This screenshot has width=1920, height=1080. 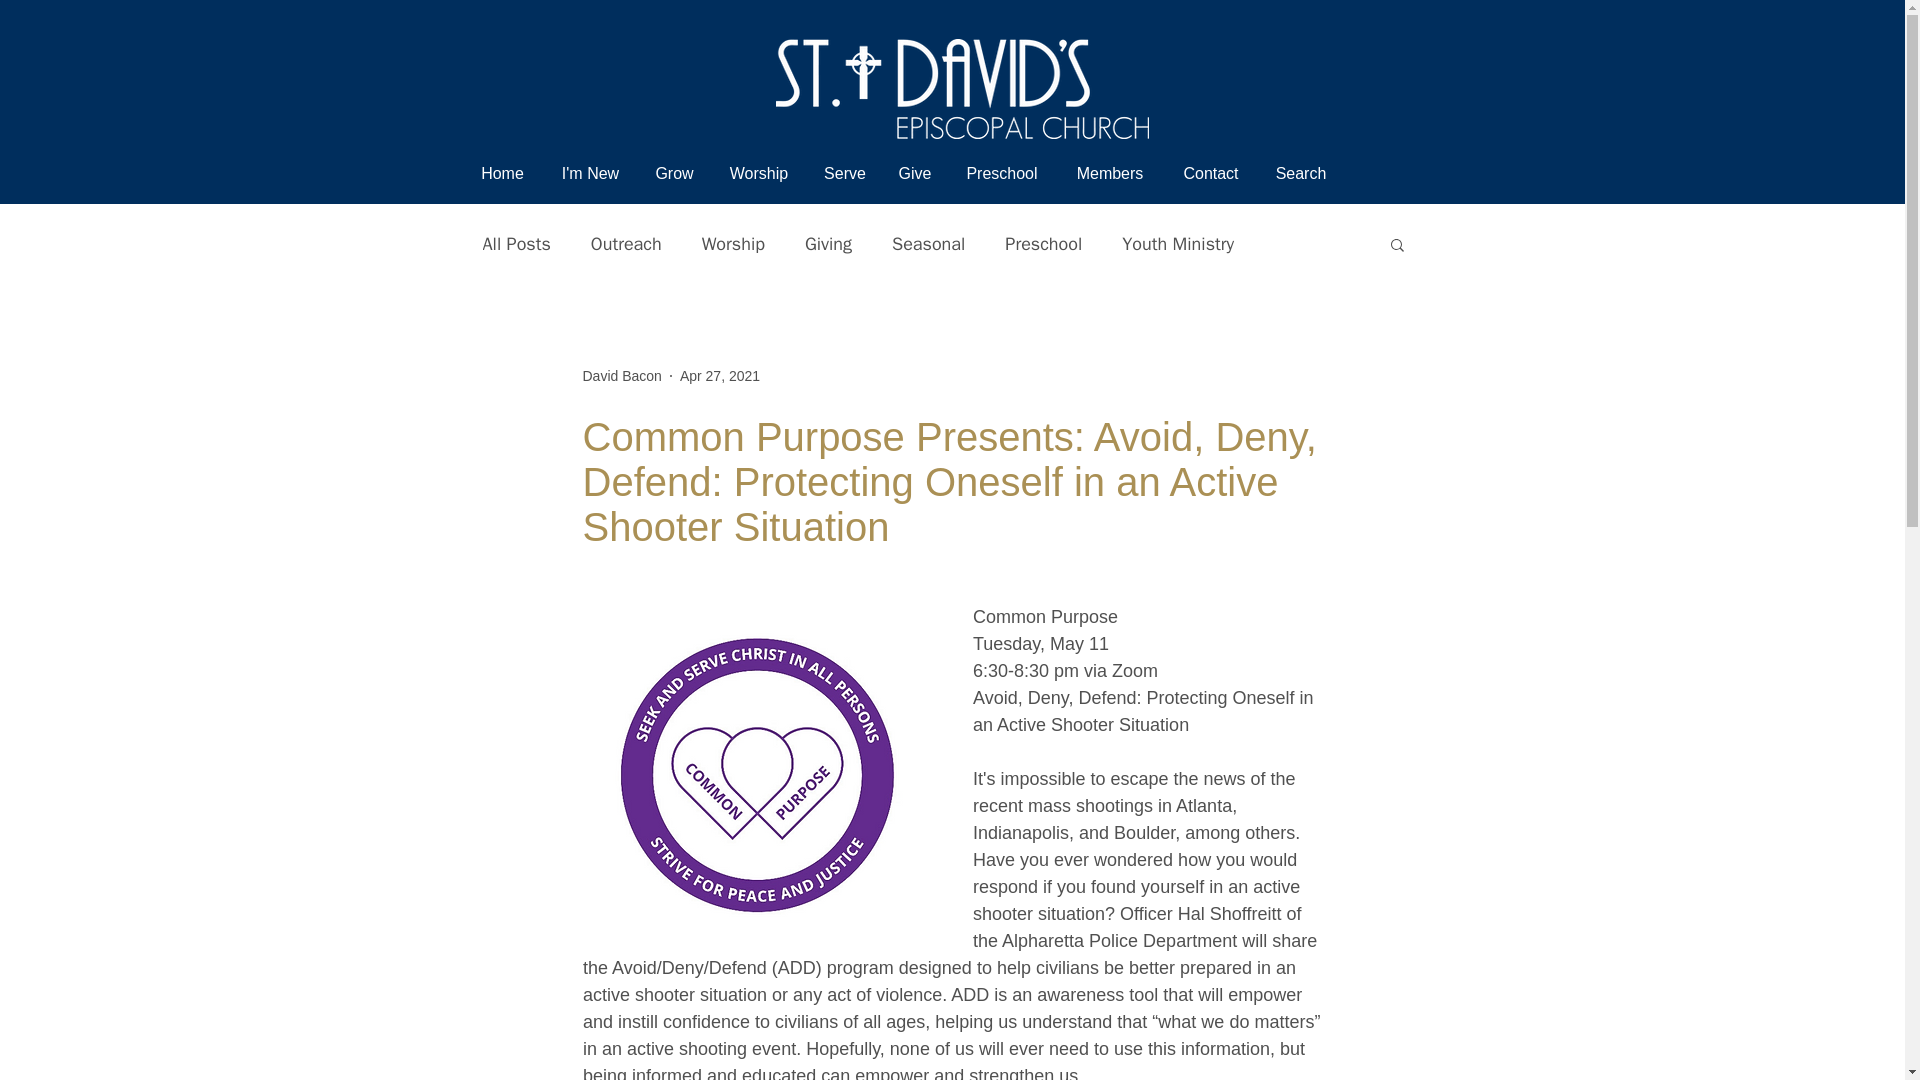 I want to click on Apr 27, 2021, so click(x=720, y=376).